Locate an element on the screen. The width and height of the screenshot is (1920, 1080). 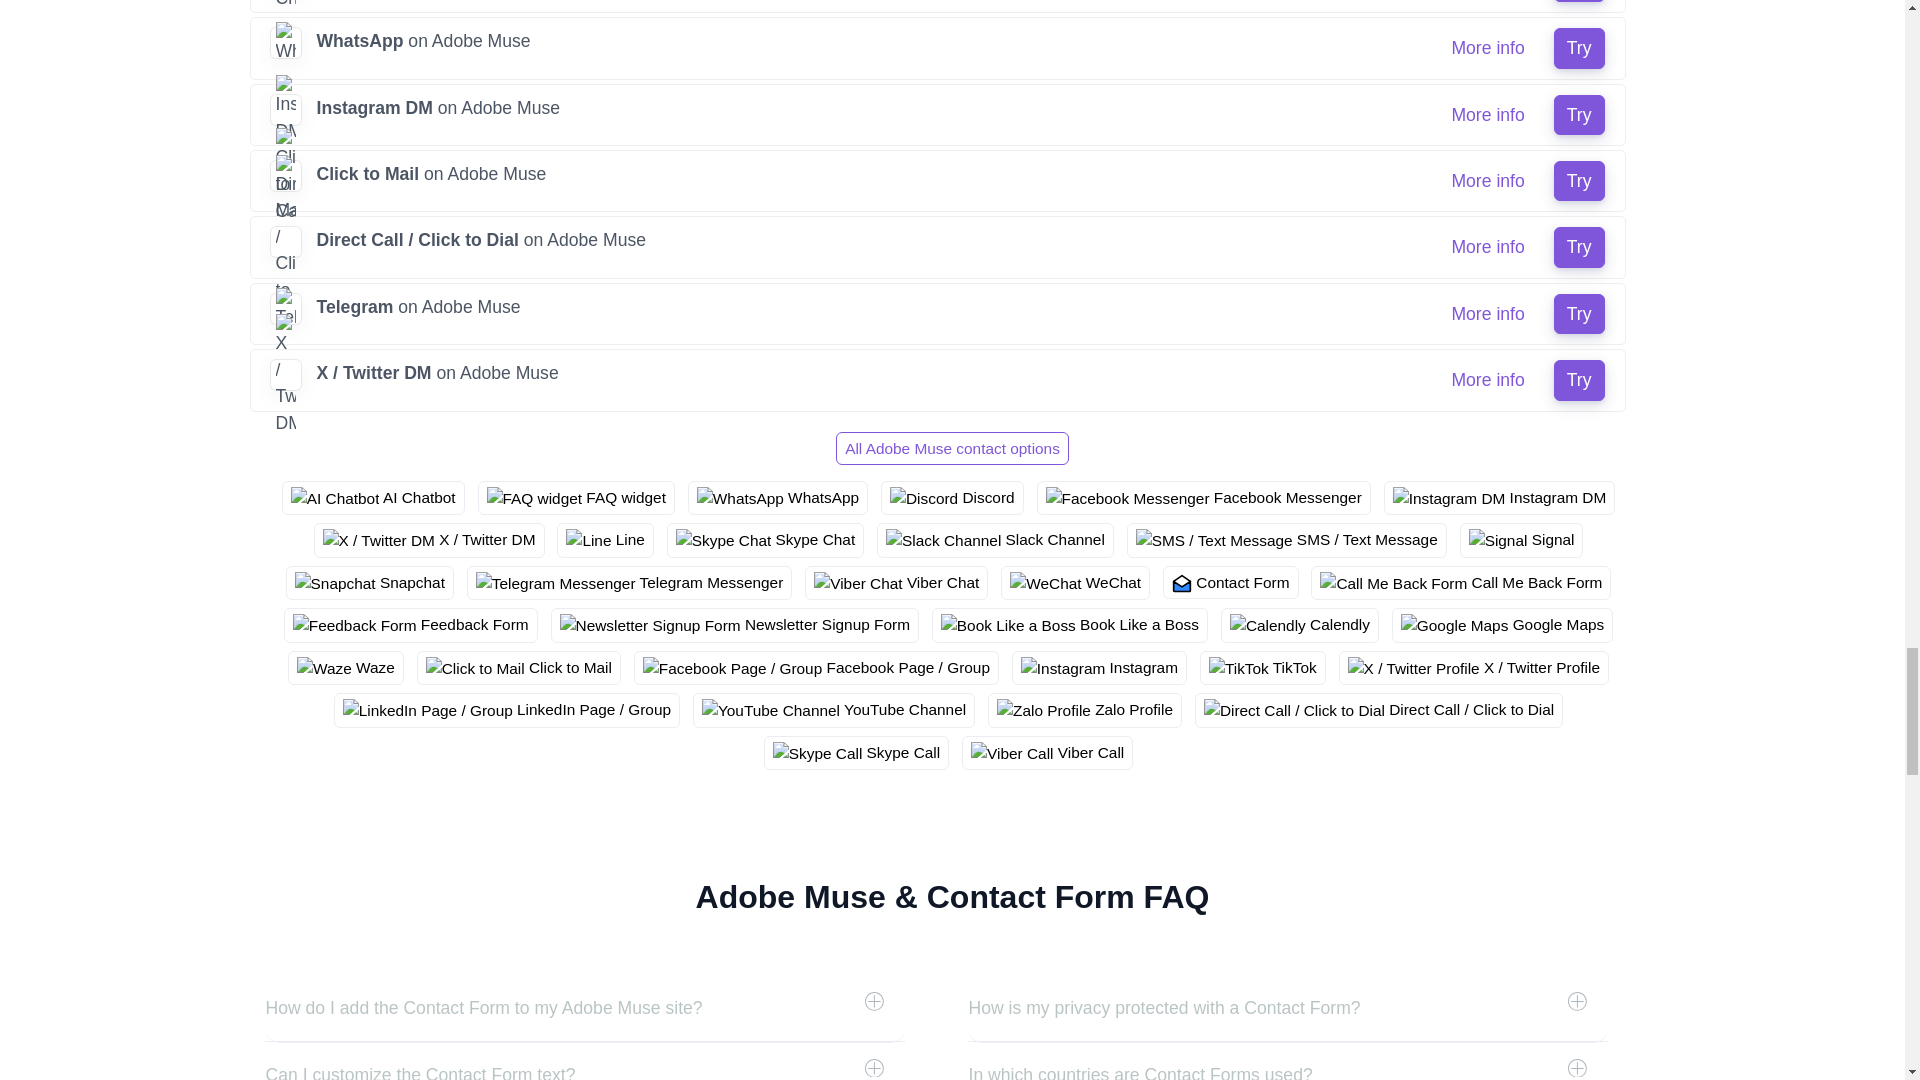
Try is located at coordinates (1579, 246).